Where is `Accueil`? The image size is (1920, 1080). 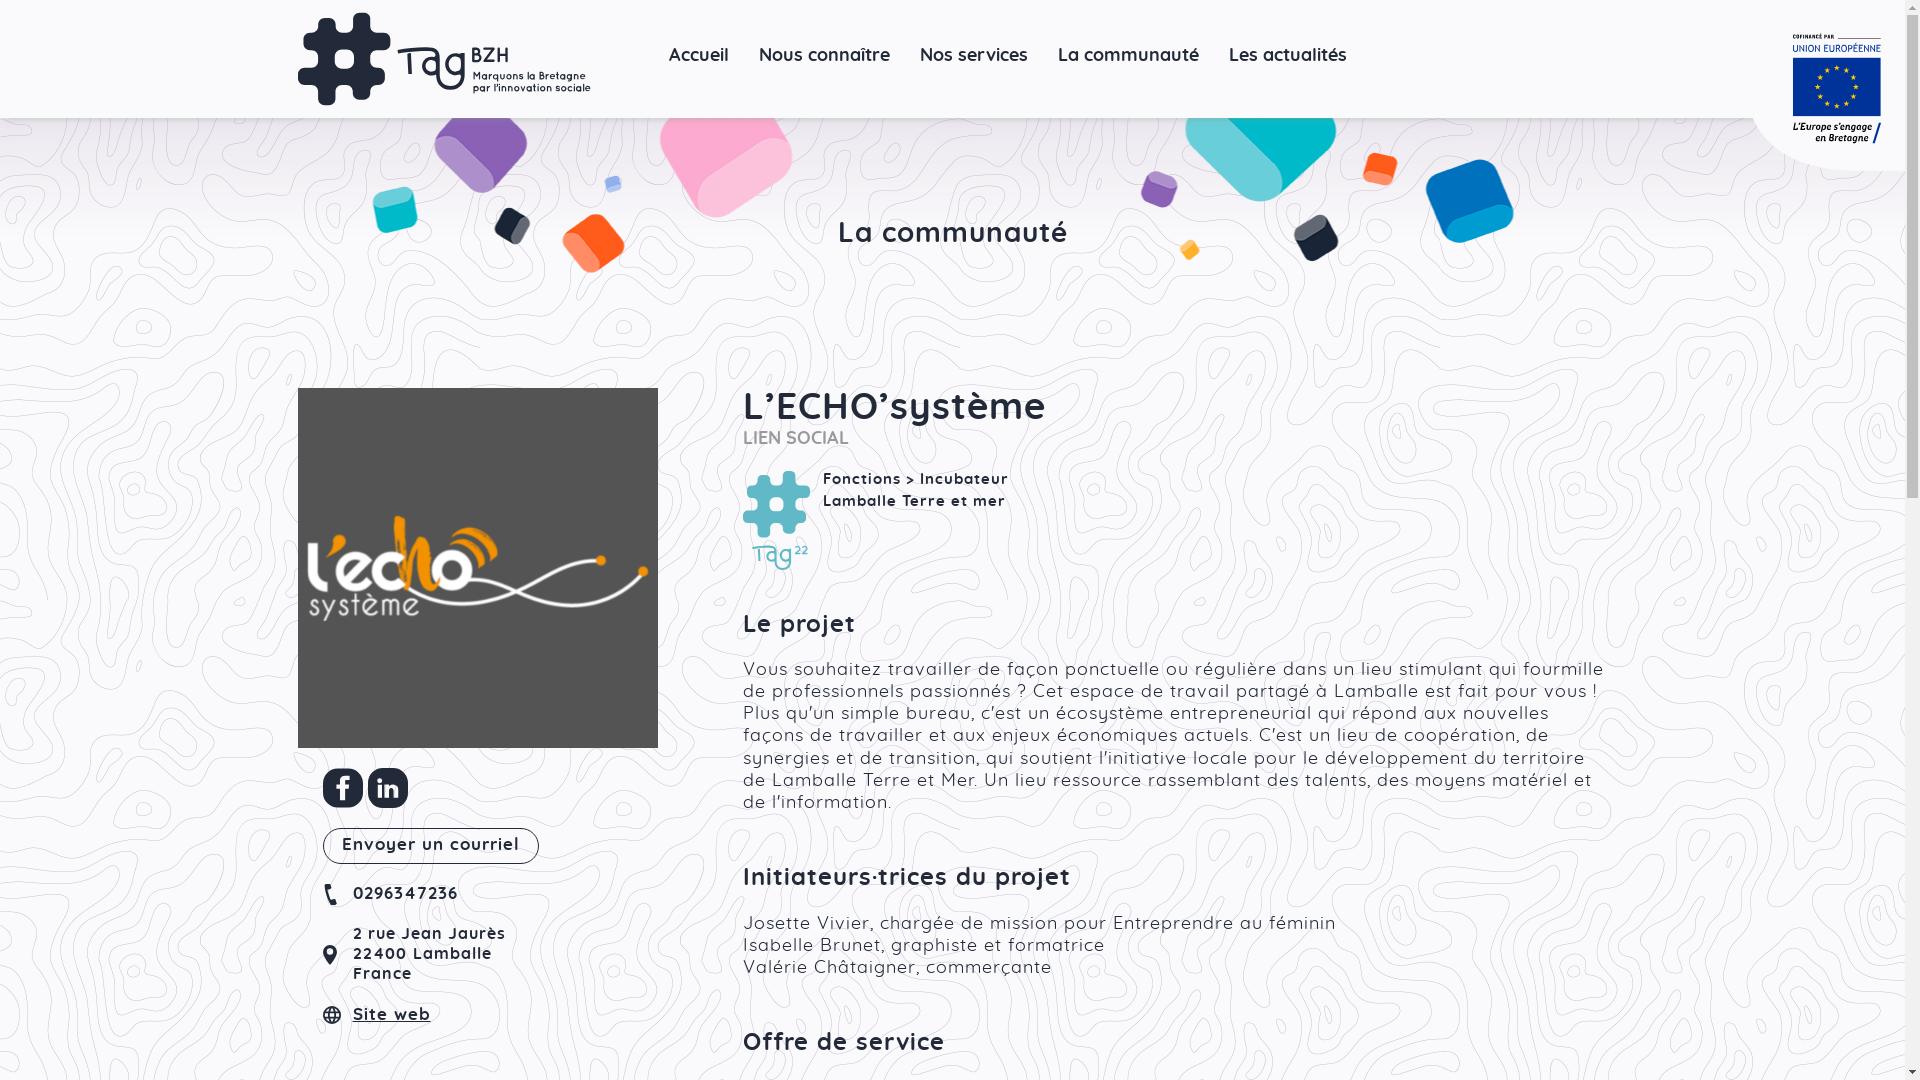
Accueil is located at coordinates (444, 59).